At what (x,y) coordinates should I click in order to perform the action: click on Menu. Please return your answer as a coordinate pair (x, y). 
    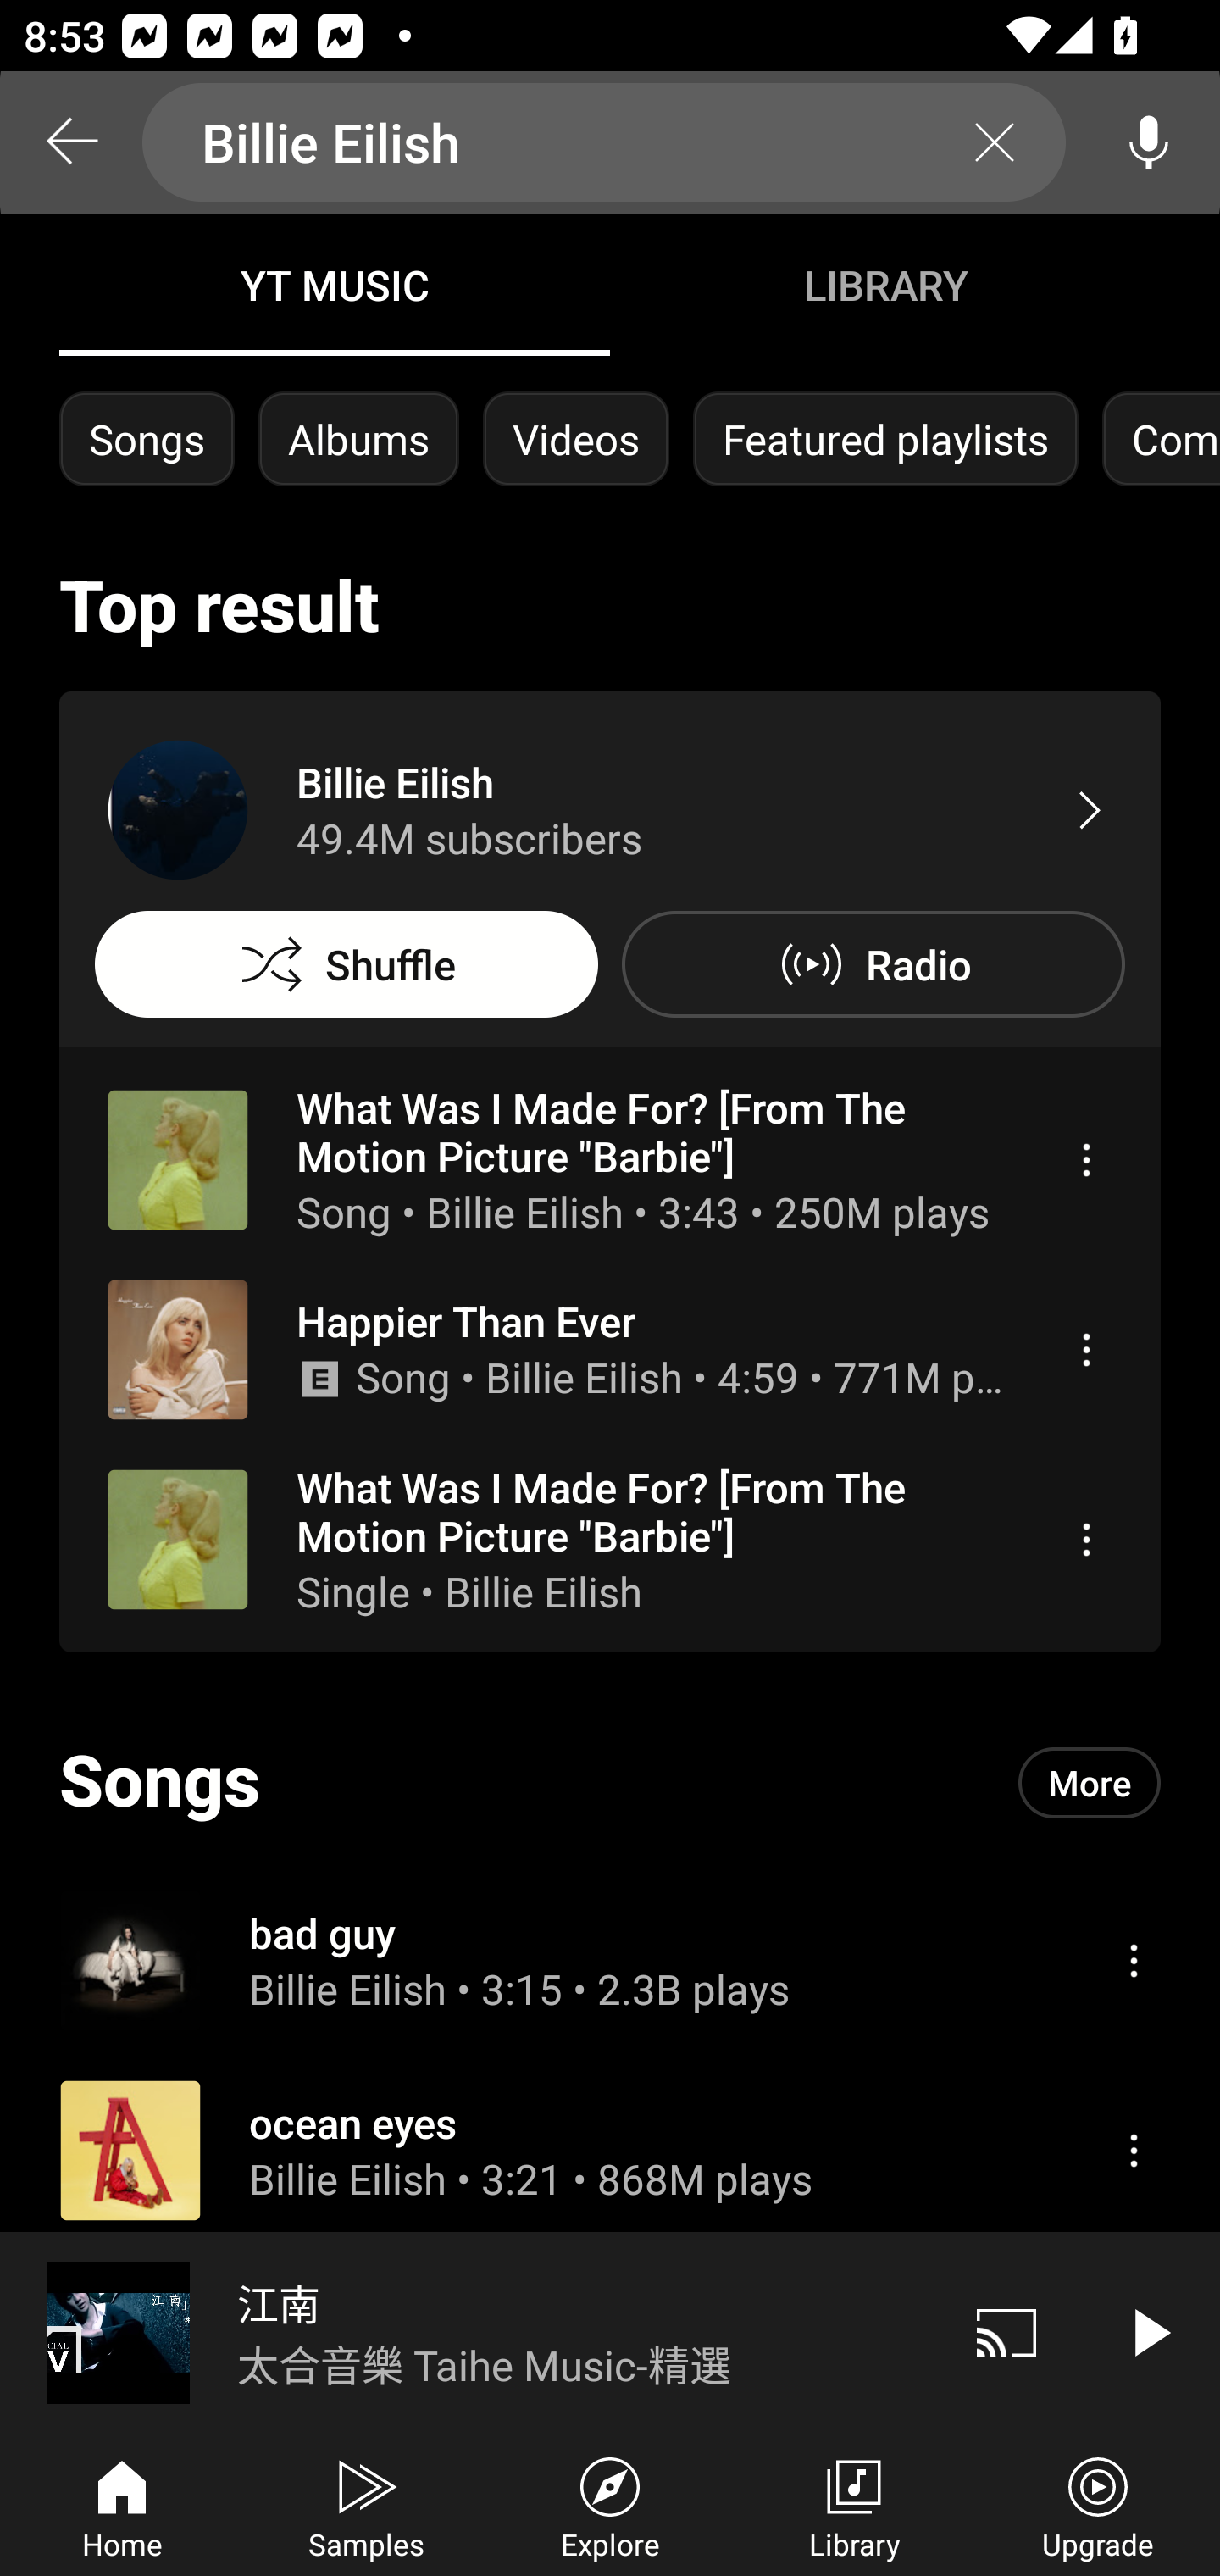
    Looking at the image, I should click on (1086, 1540).